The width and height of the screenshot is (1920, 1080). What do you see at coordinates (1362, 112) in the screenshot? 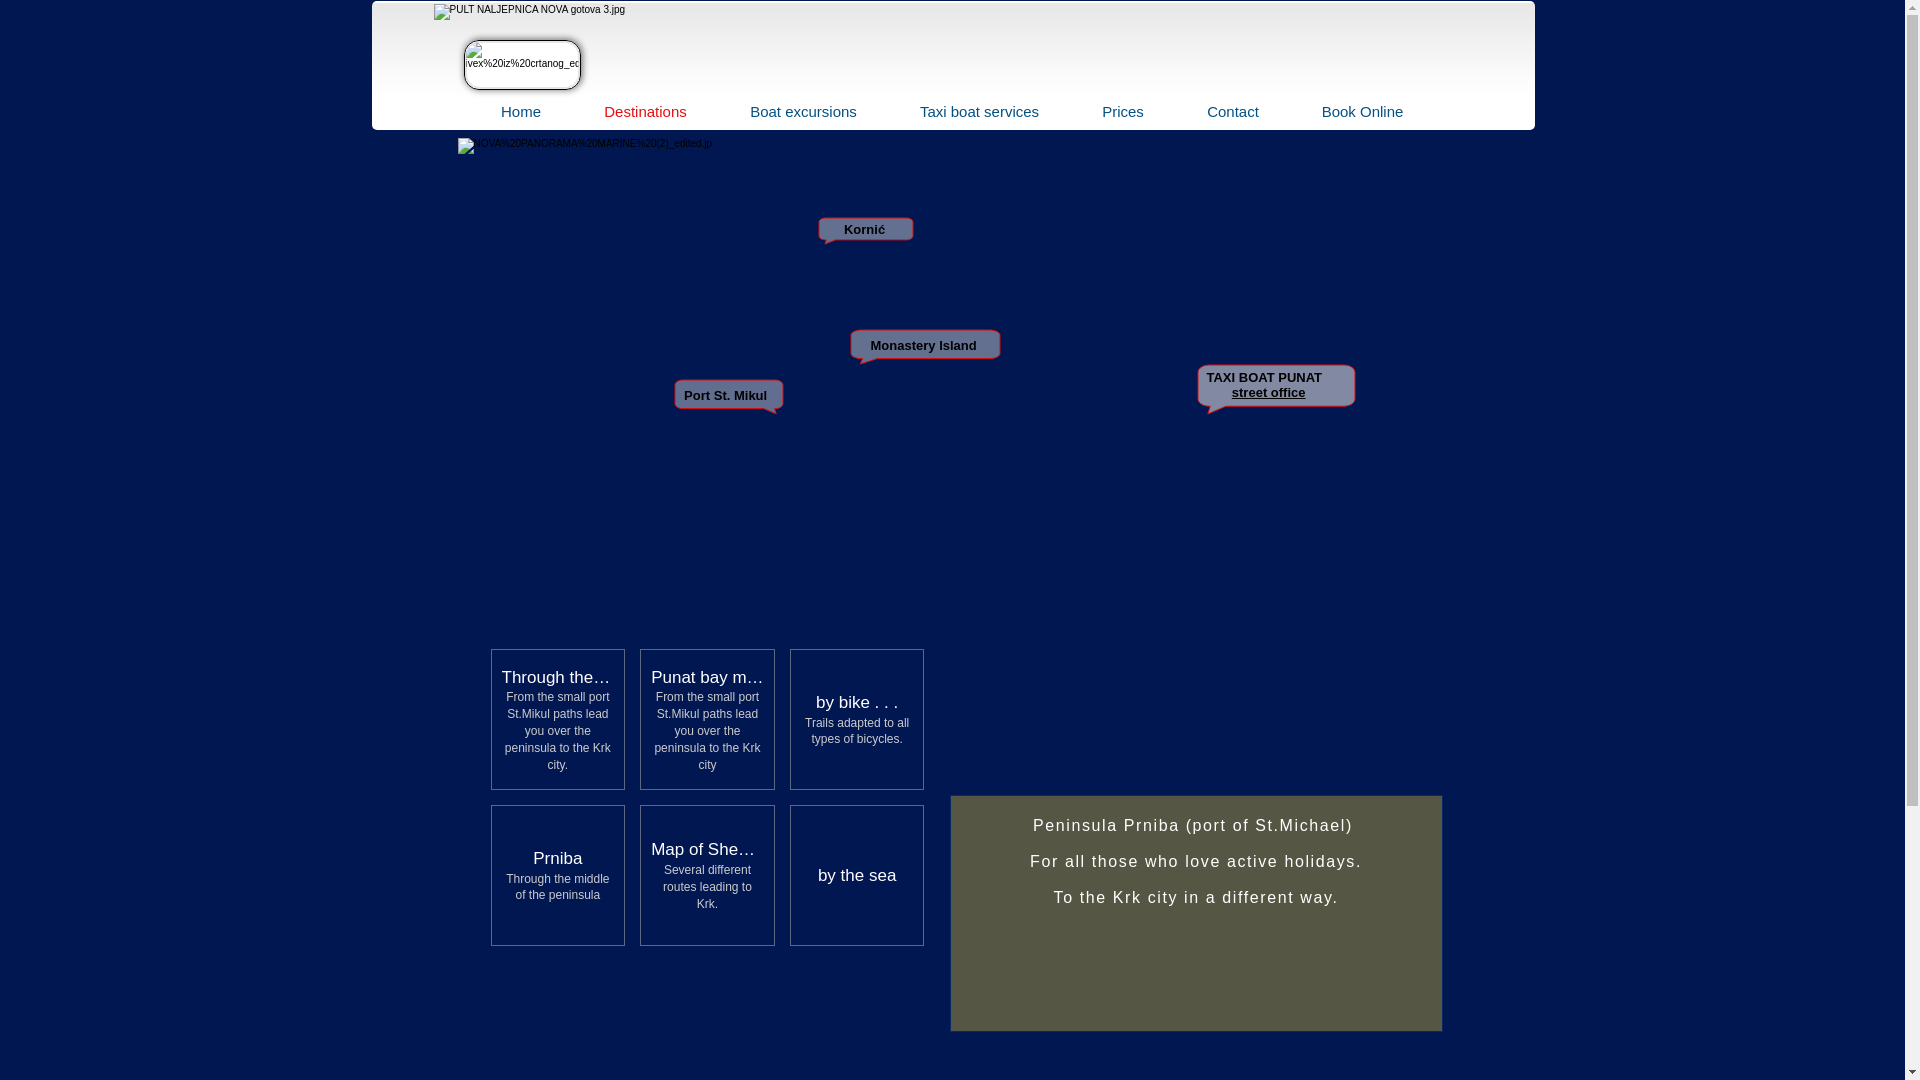
I see `Book Online` at bounding box center [1362, 112].